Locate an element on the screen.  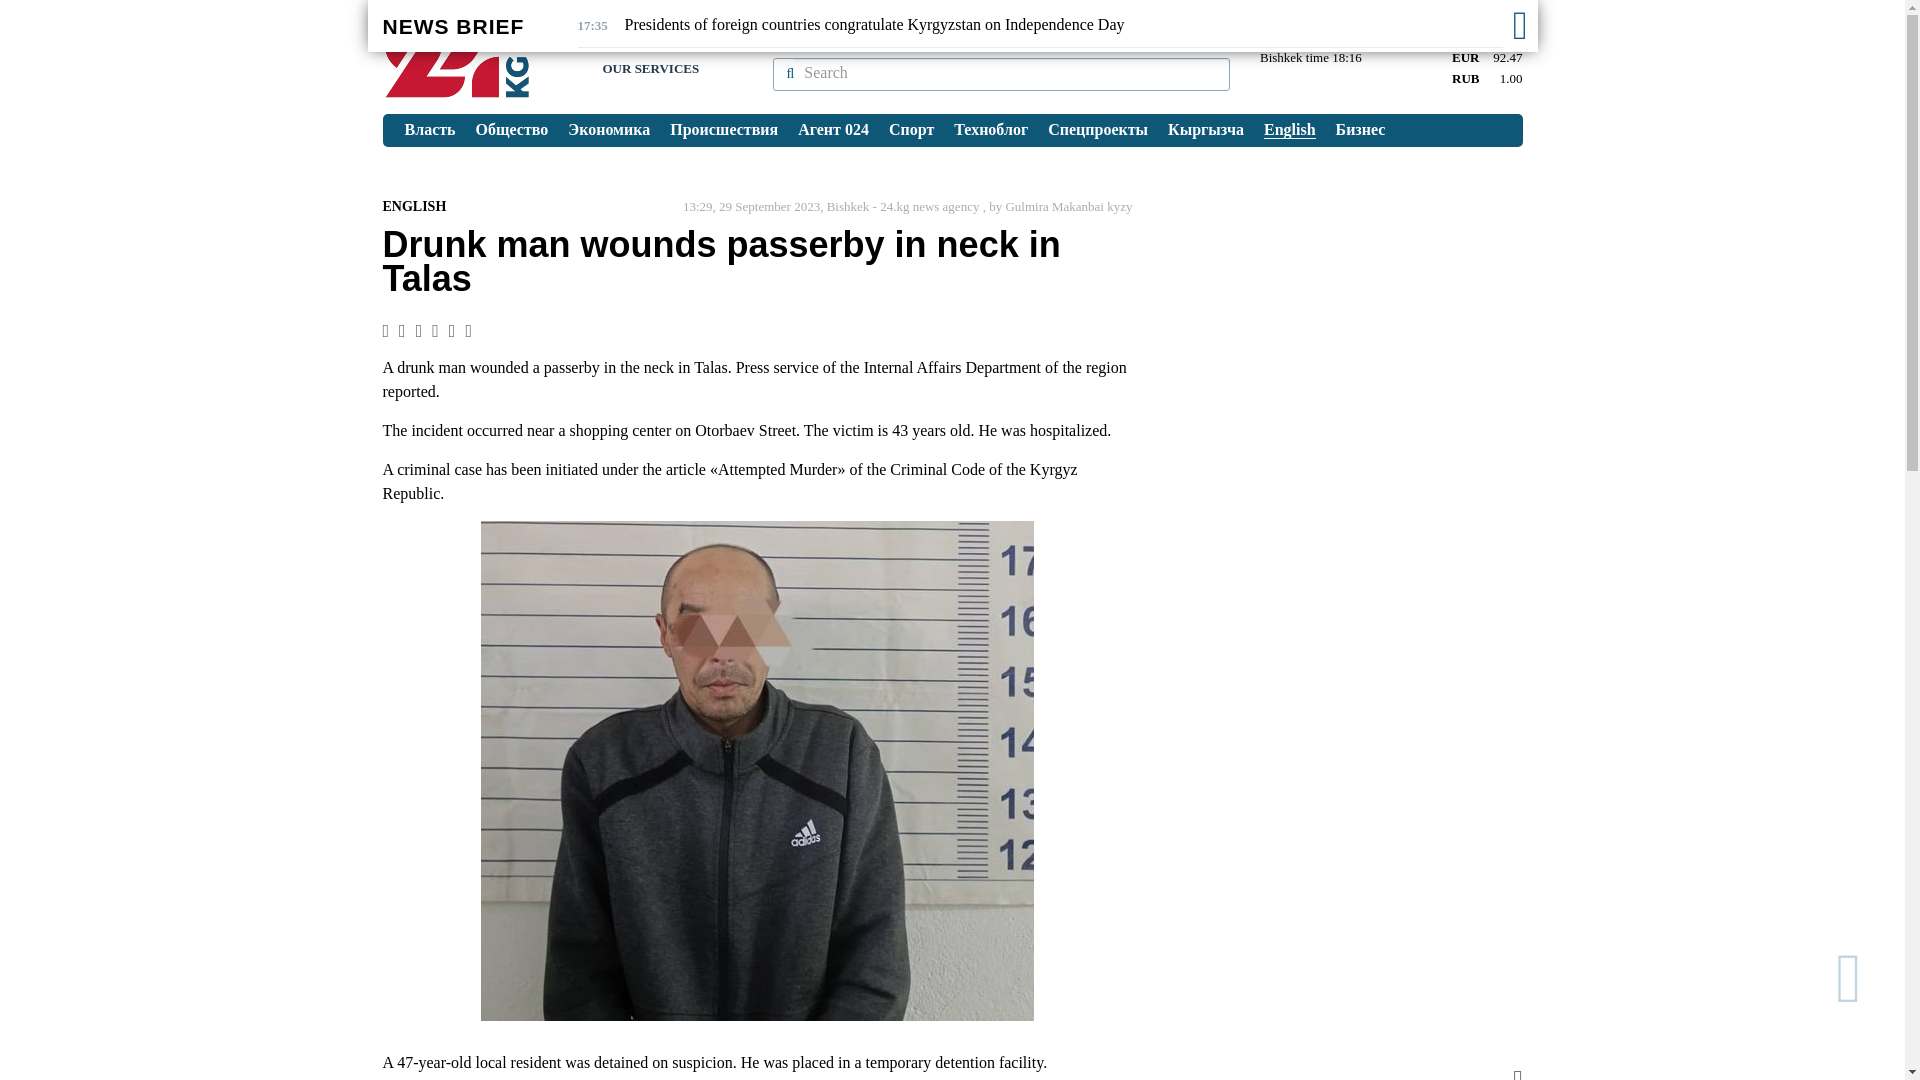
English is located at coordinates (1290, 130).